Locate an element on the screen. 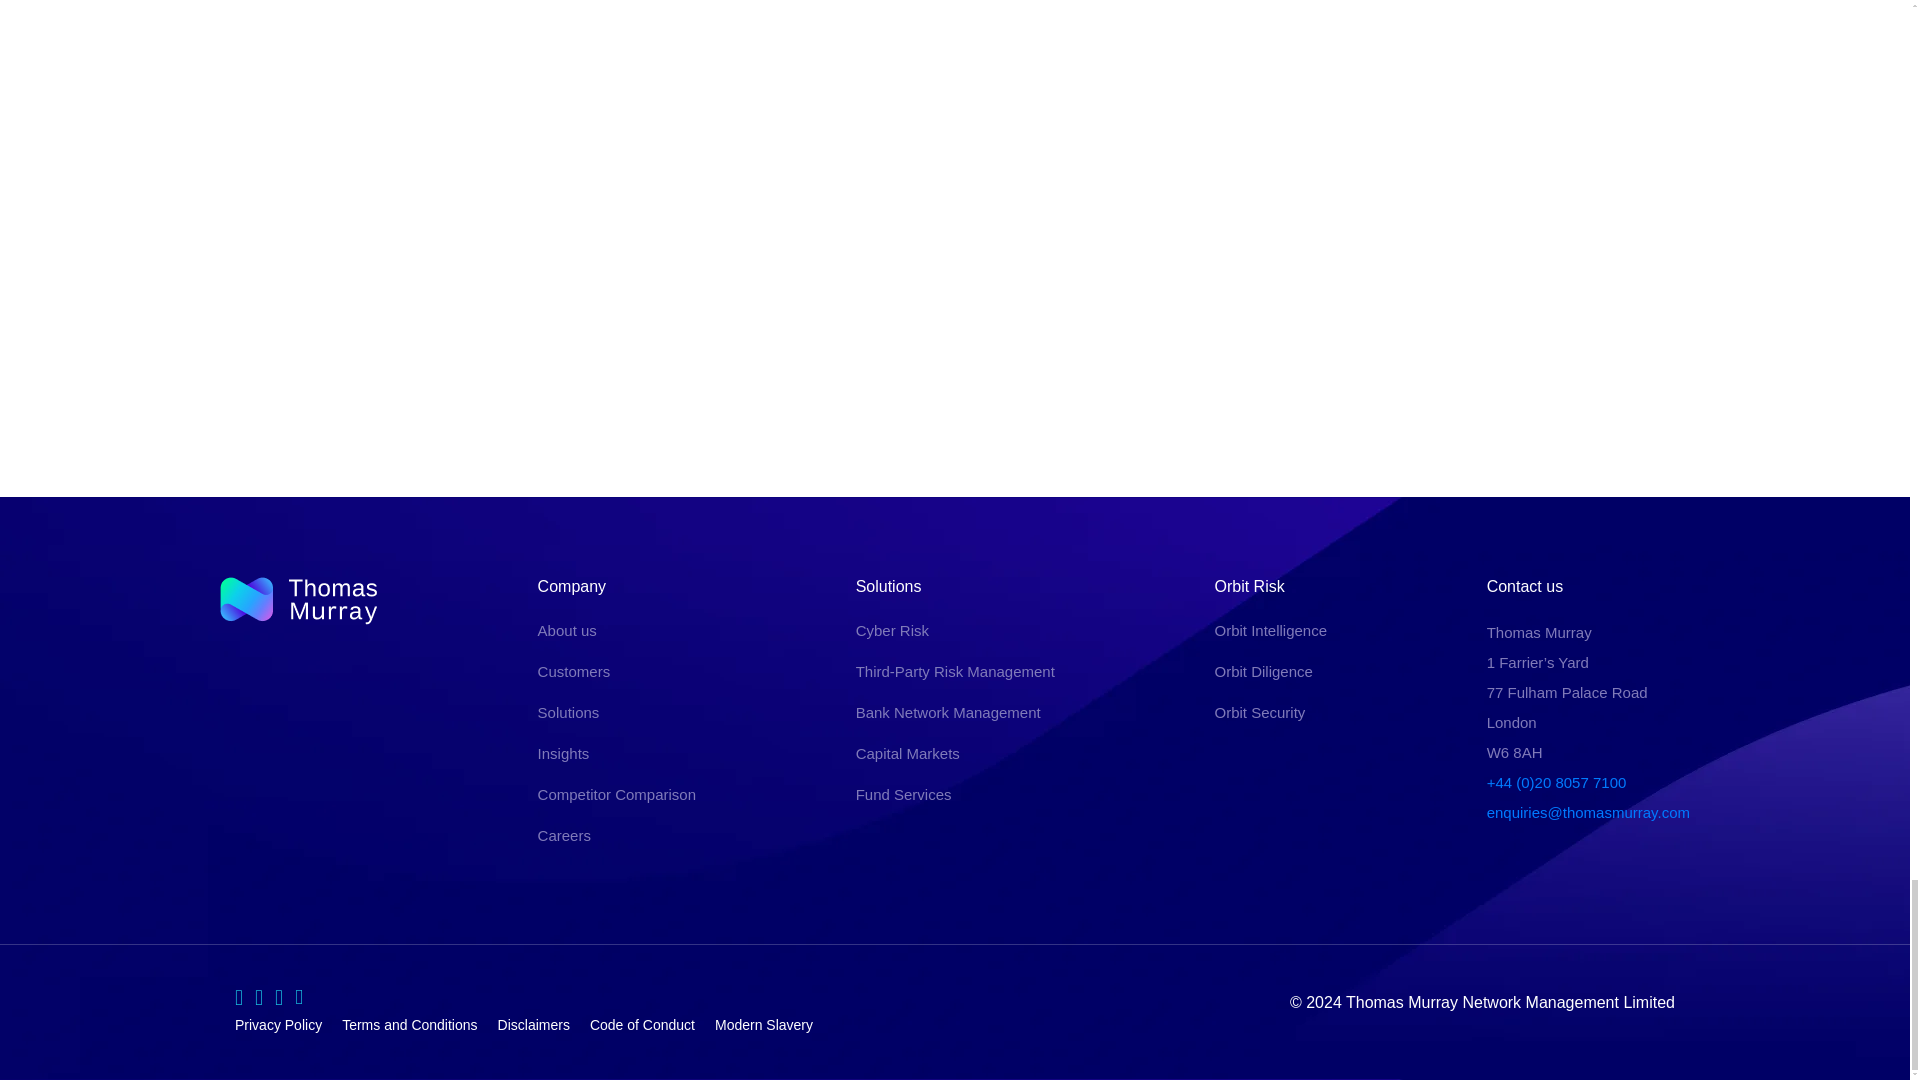  About us is located at coordinates (567, 630).